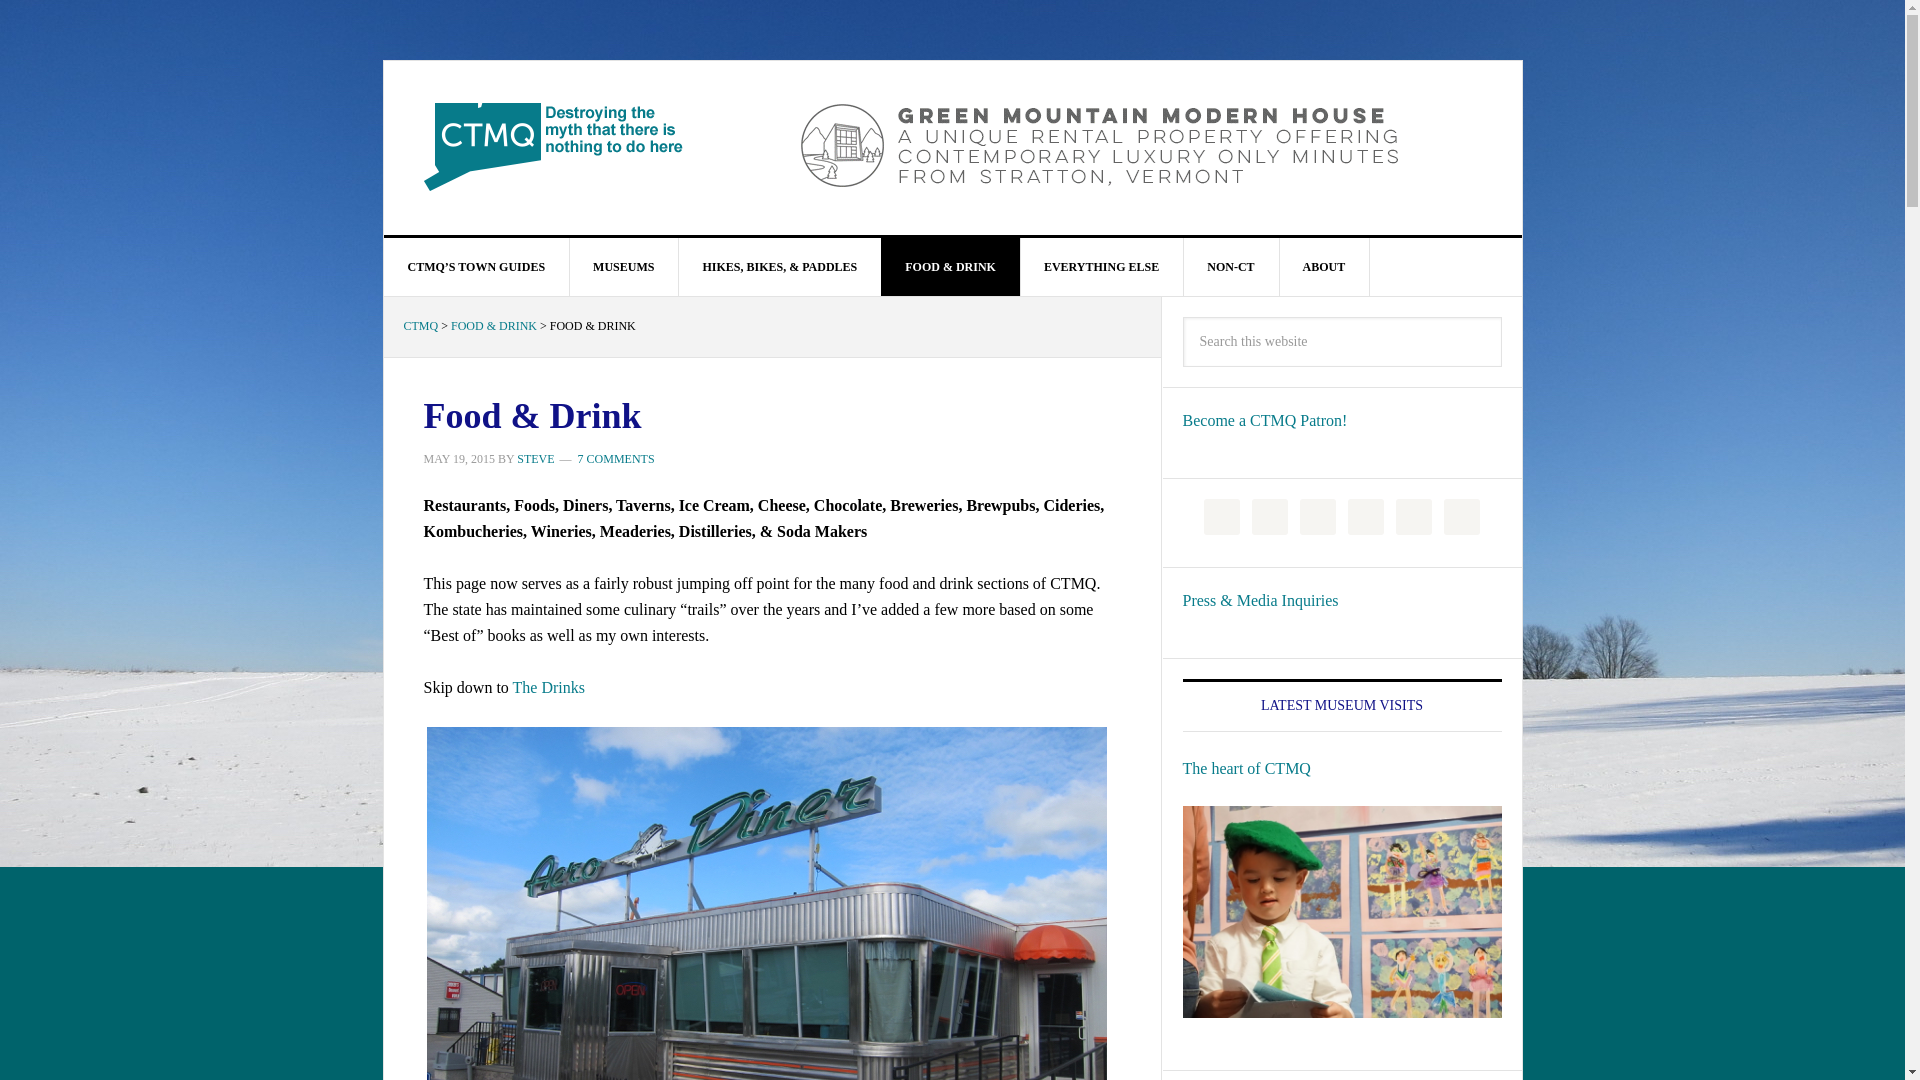 The height and width of the screenshot is (1080, 1920). I want to click on CTMQ, so click(554, 146).